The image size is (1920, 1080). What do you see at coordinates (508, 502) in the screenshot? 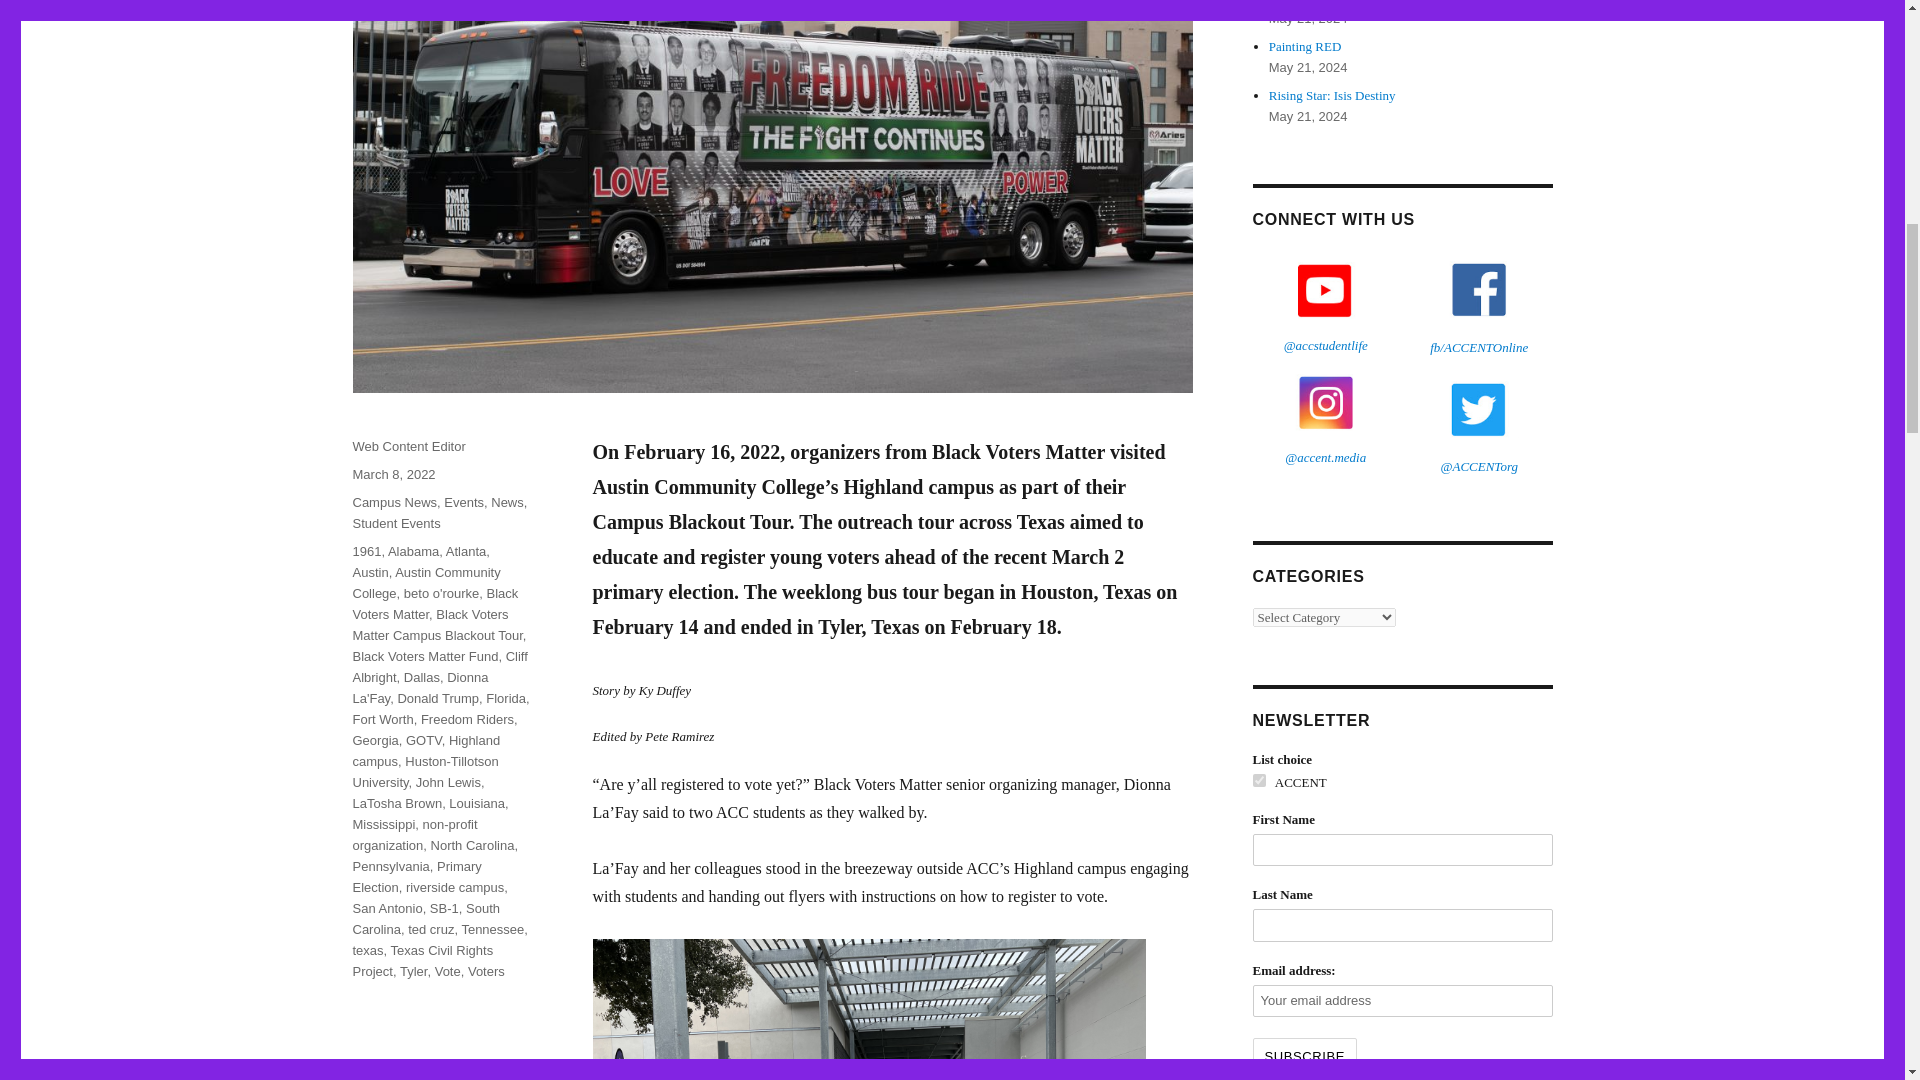
I see `News` at bounding box center [508, 502].